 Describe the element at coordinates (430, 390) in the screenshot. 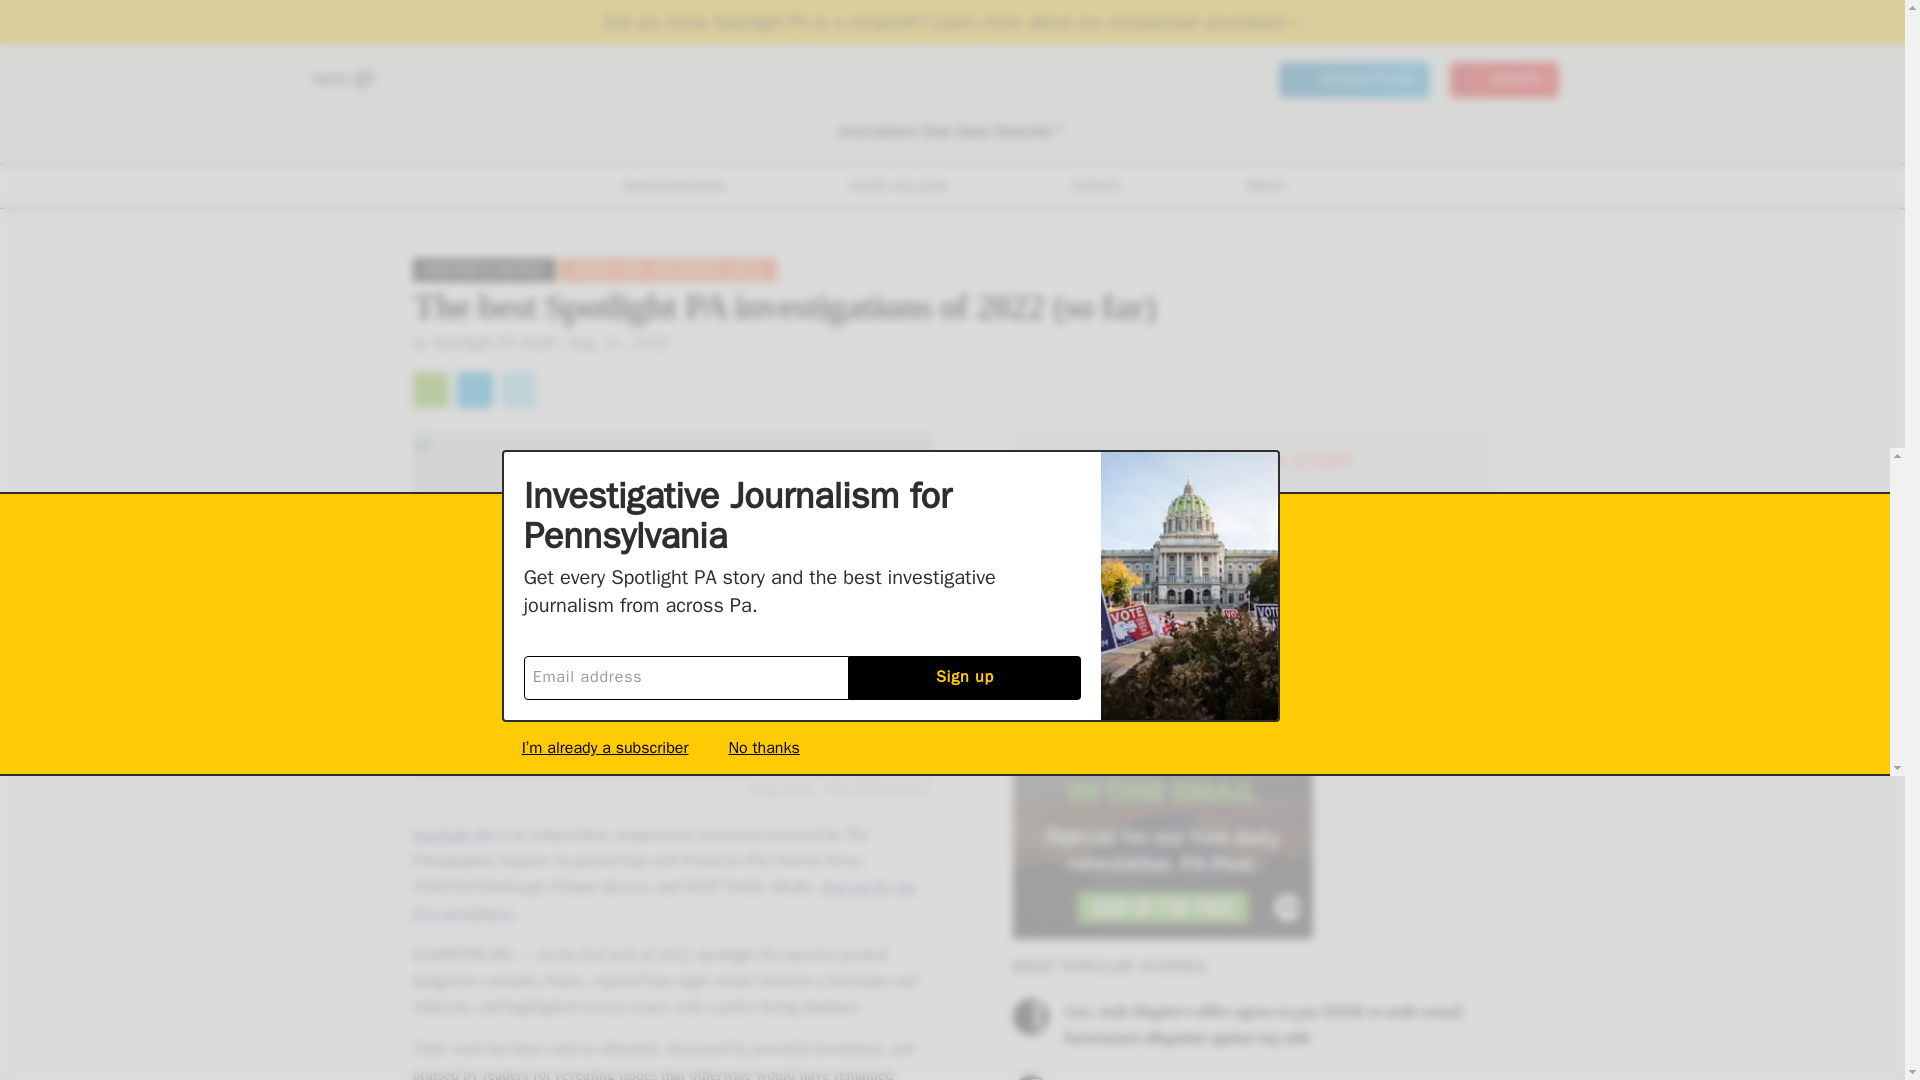

I see `Share this page by email` at that location.